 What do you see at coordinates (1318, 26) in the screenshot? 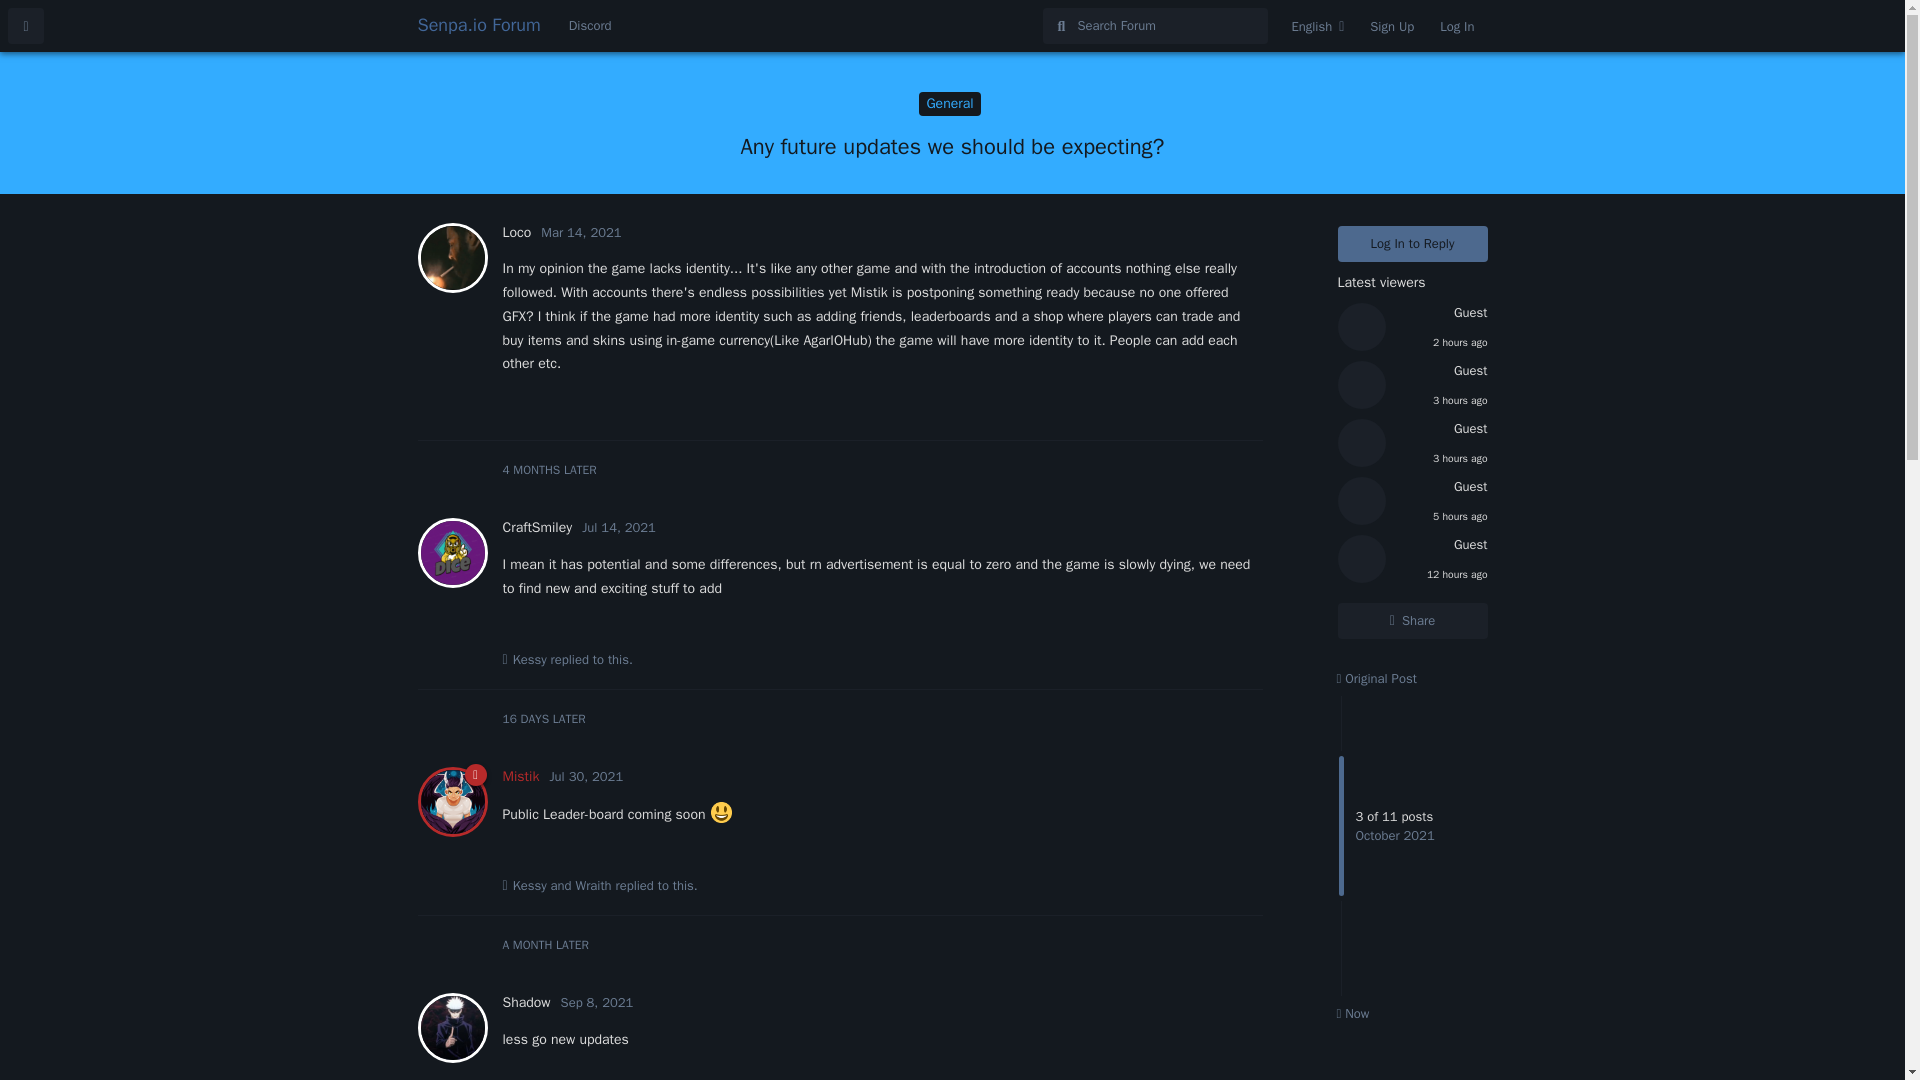
I see `English` at bounding box center [1318, 26].